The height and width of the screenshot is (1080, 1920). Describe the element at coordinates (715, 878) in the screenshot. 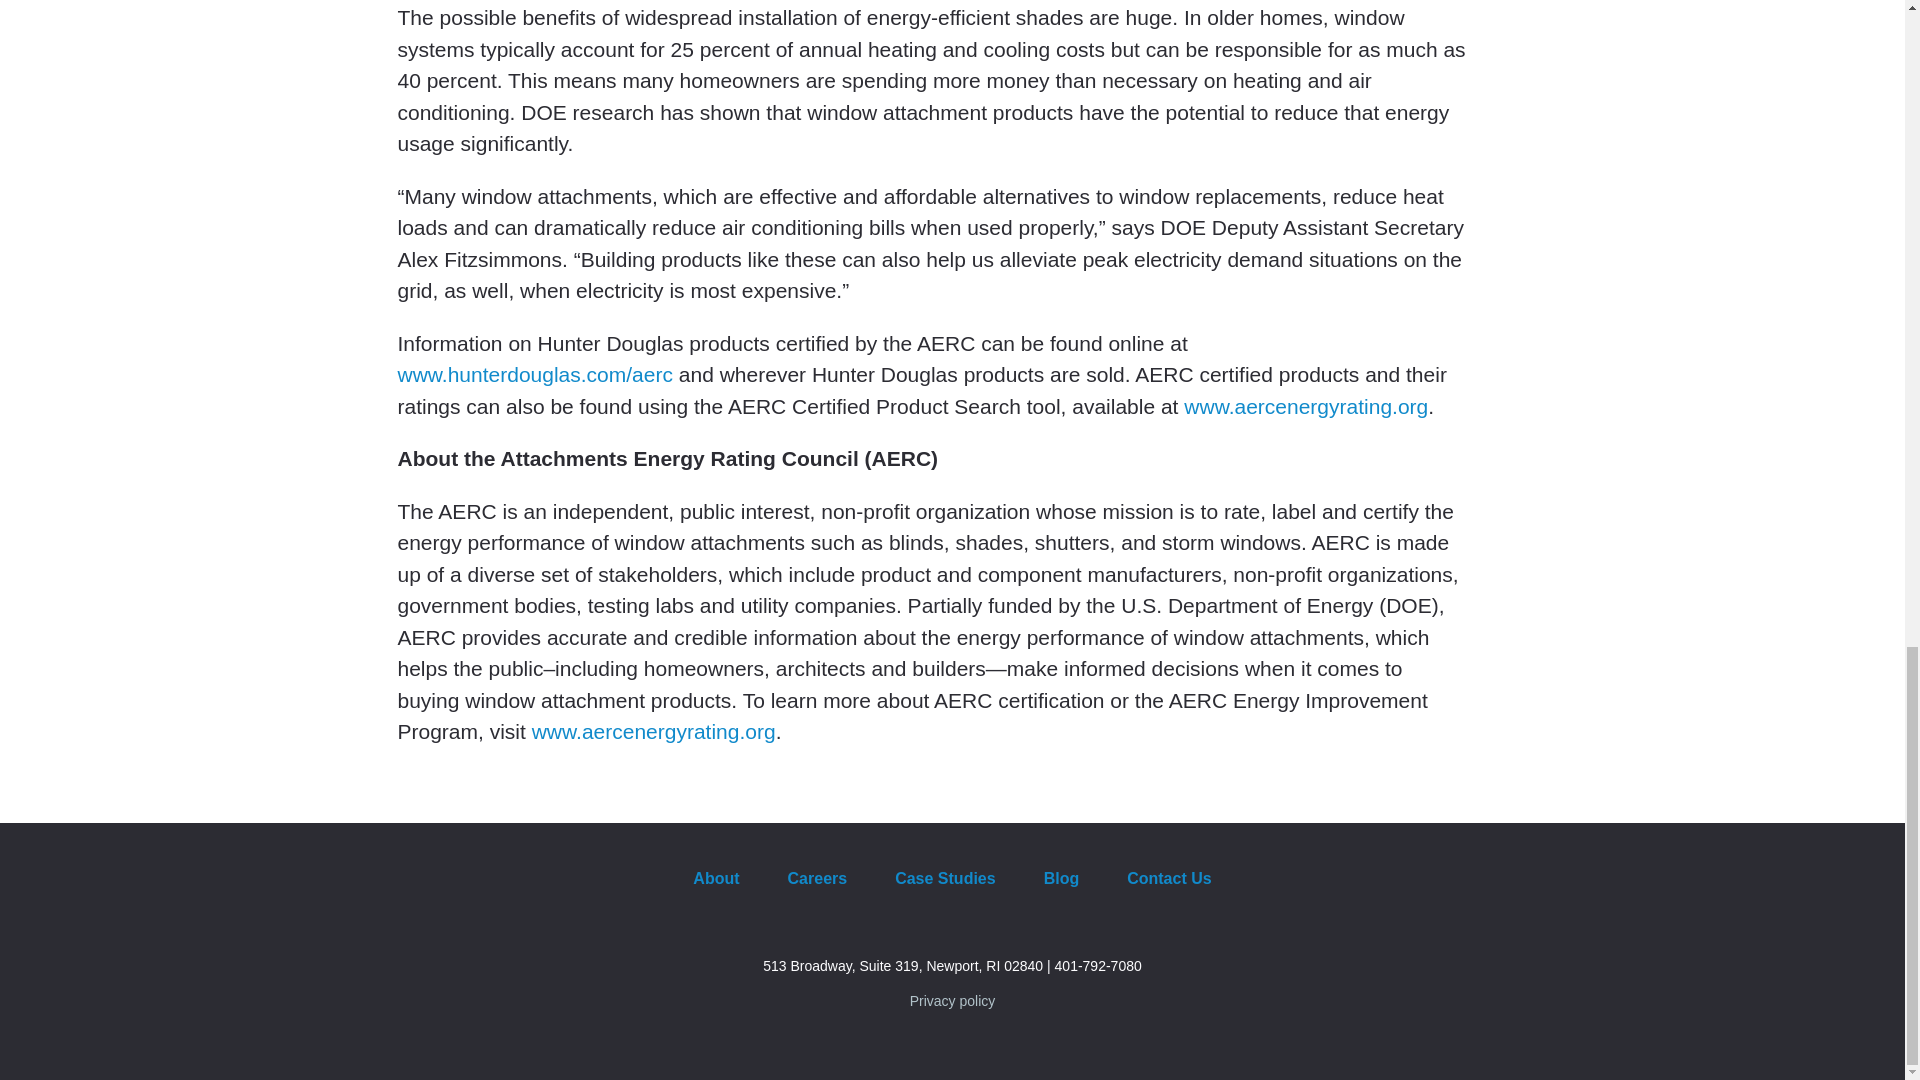

I see `About` at that location.